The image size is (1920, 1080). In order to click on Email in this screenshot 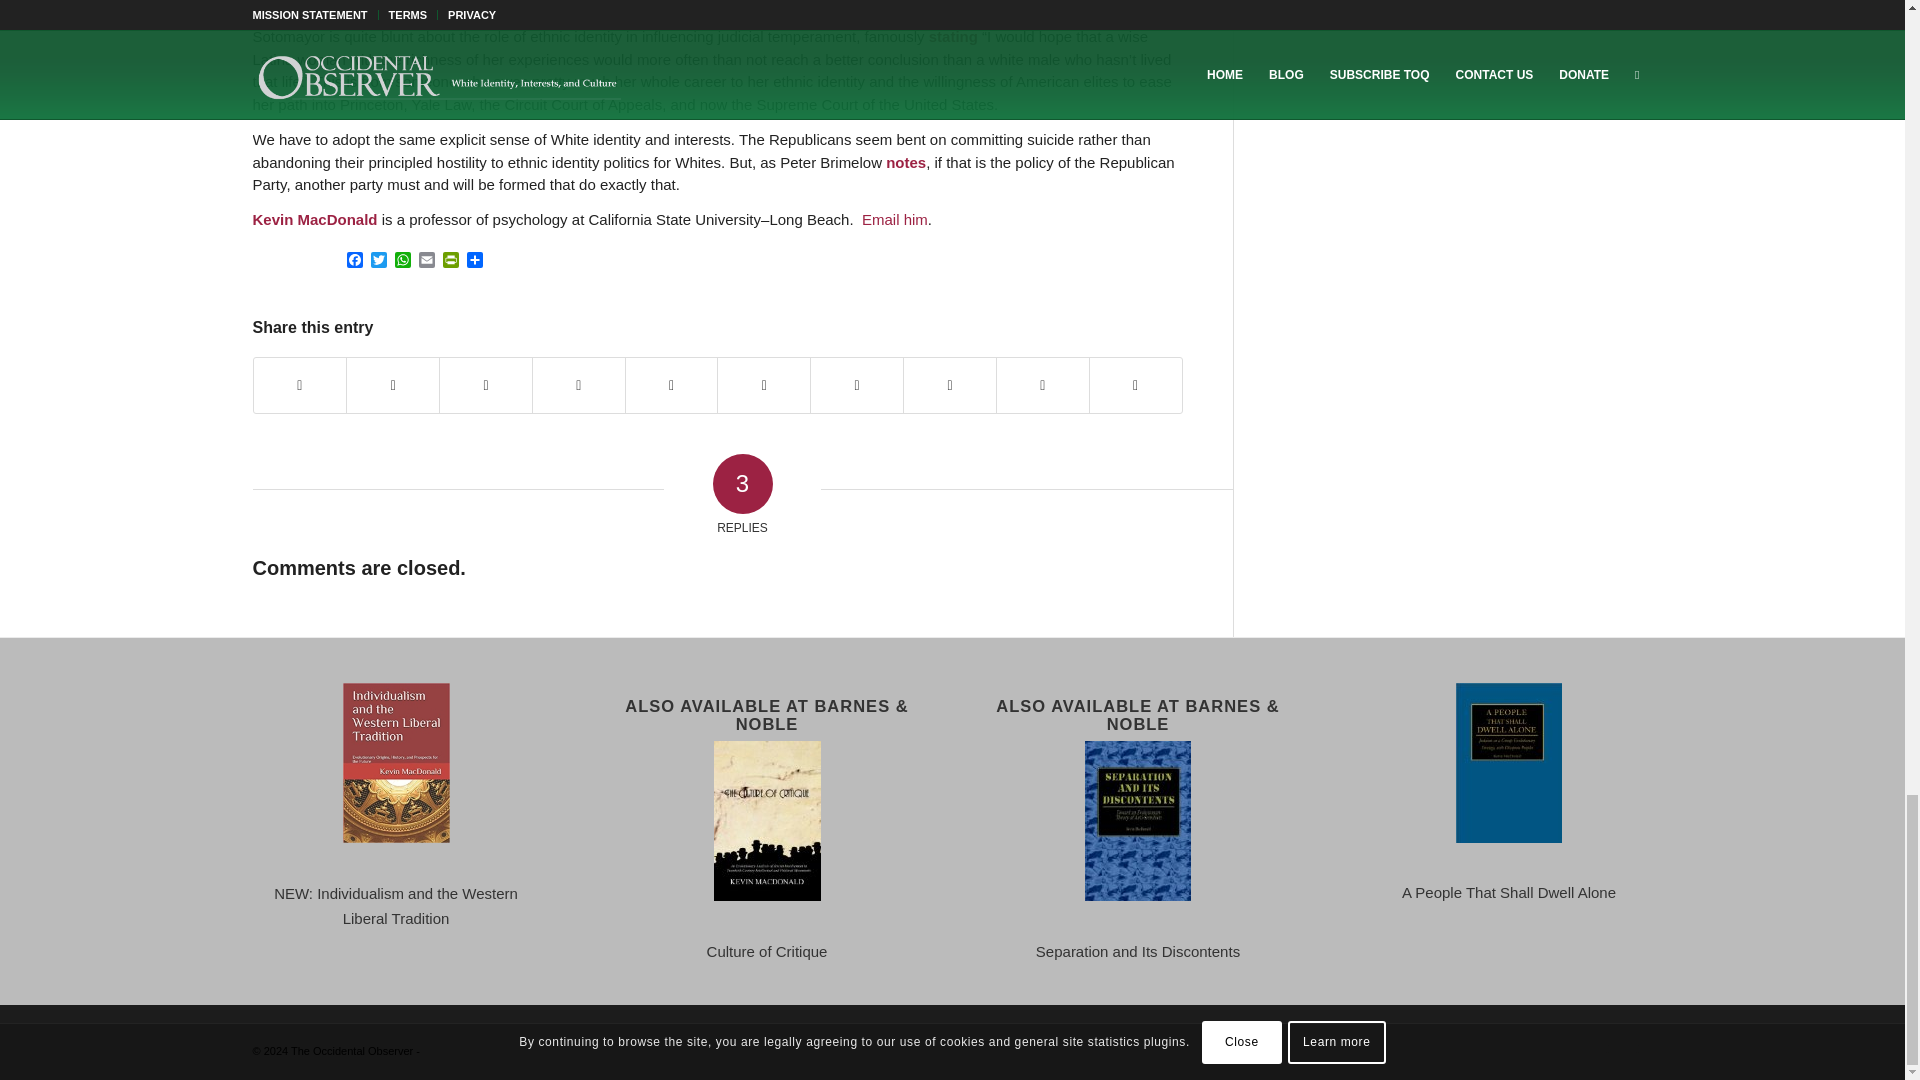, I will do `click(426, 261)`.